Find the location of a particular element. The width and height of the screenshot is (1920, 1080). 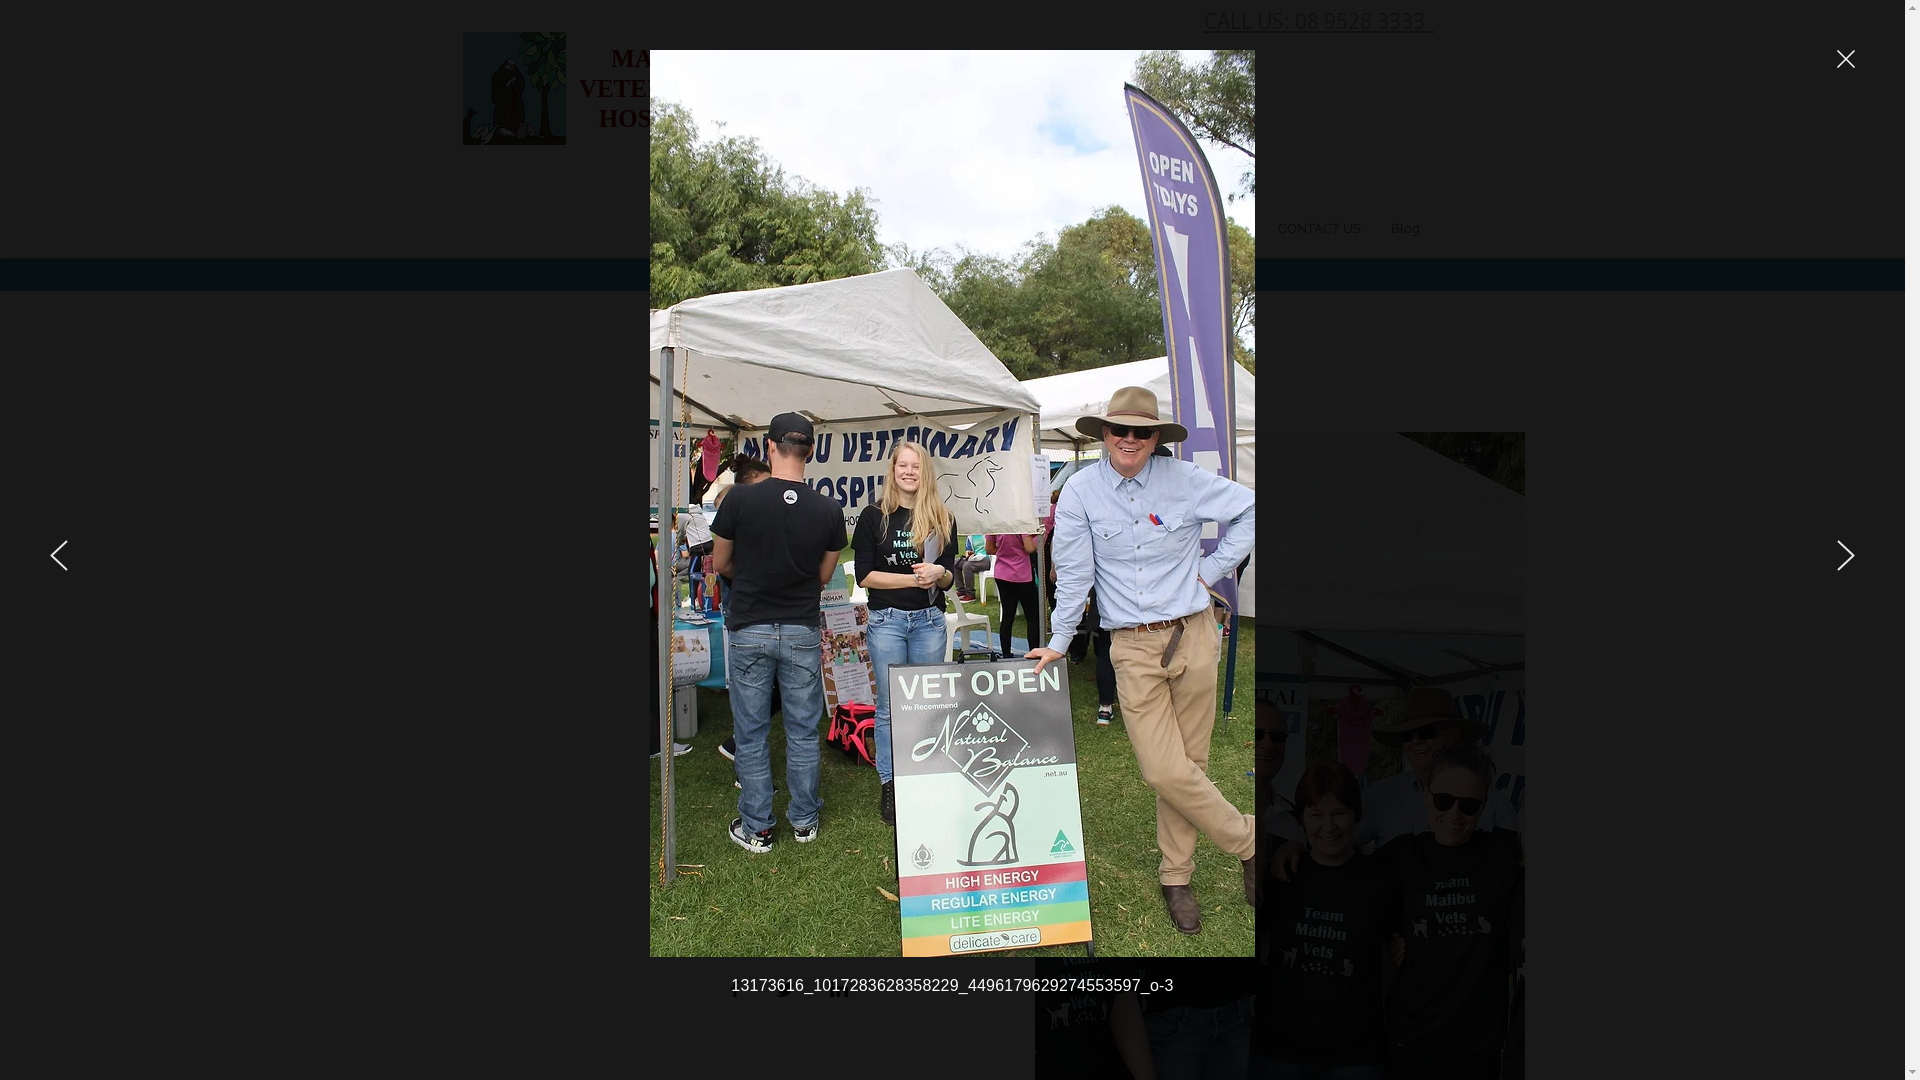

HOME is located at coordinates (994, 228).